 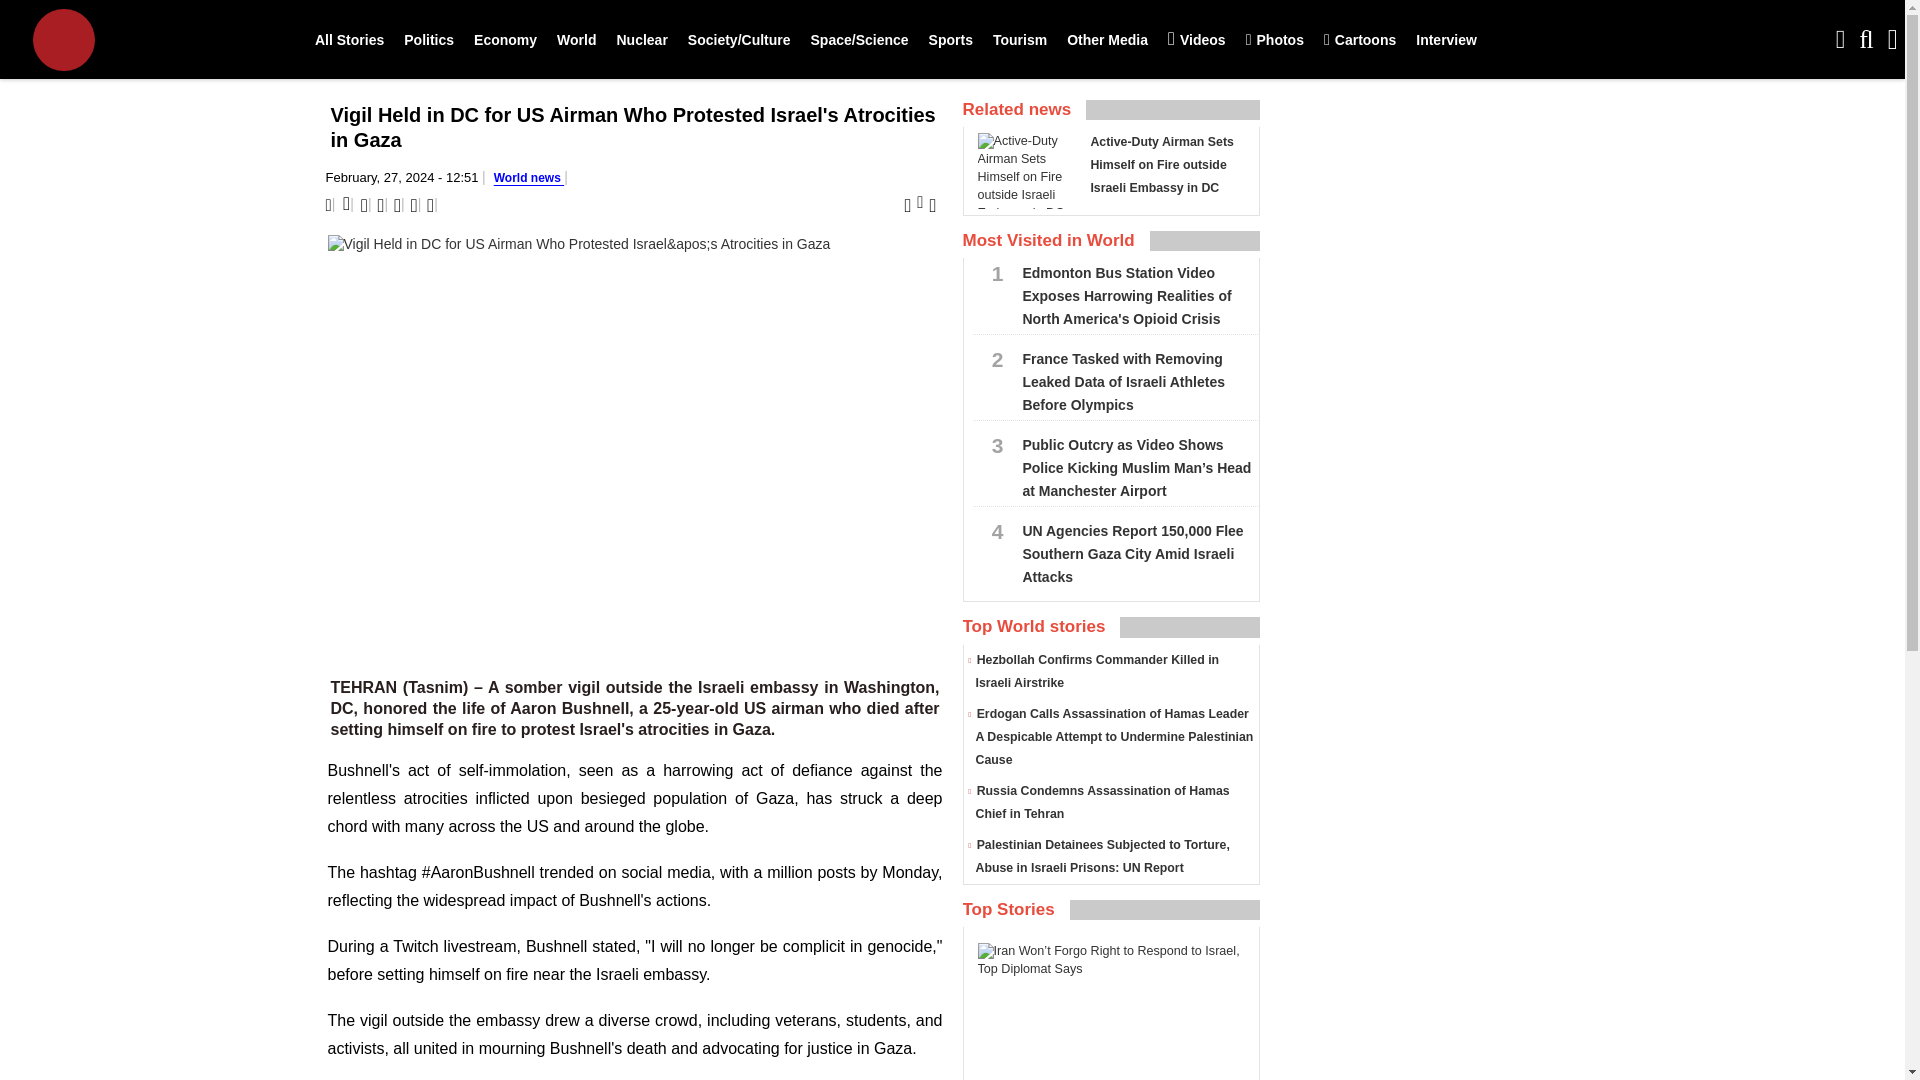 What do you see at coordinates (1359, 40) in the screenshot?
I see `Cartoons` at bounding box center [1359, 40].